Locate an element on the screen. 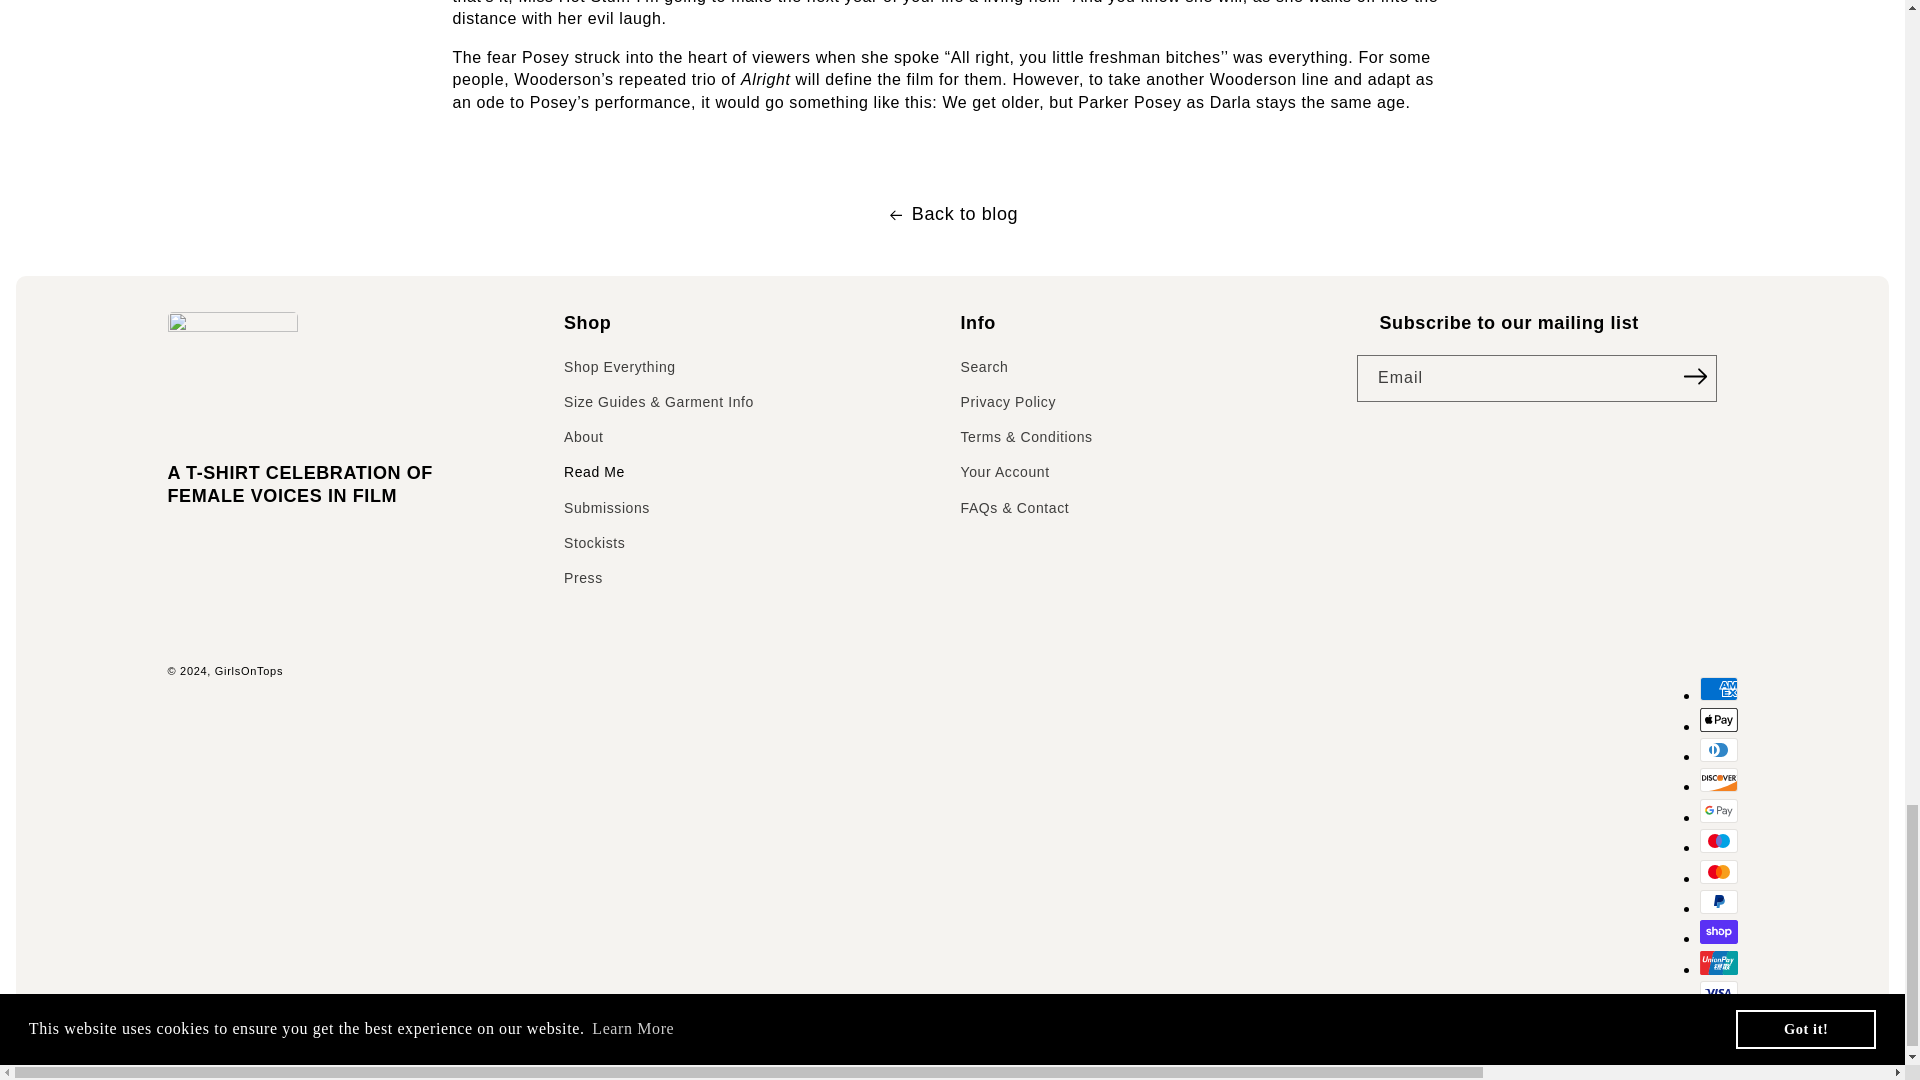 The image size is (1920, 1080). Visa is located at coordinates (1718, 992).